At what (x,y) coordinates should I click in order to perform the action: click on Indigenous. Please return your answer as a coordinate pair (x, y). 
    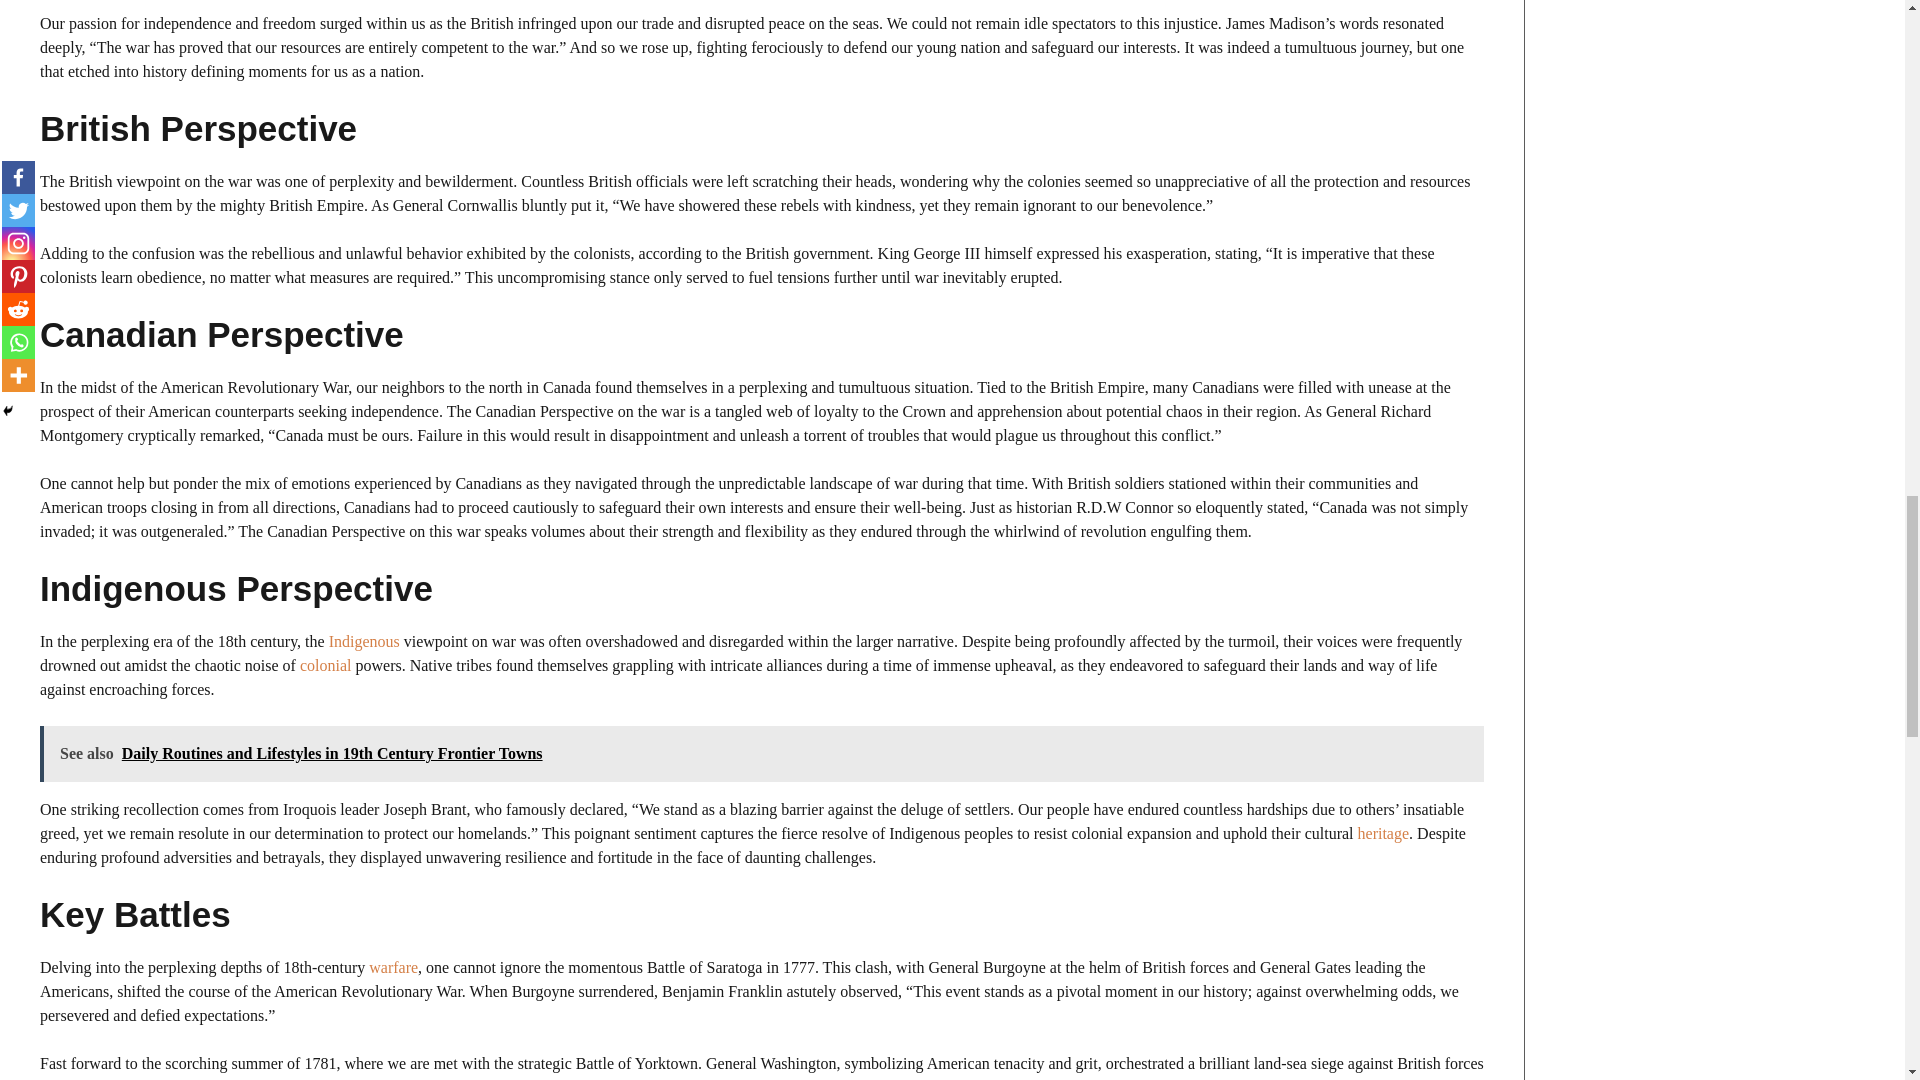
    Looking at the image, I should click on (364, 641).